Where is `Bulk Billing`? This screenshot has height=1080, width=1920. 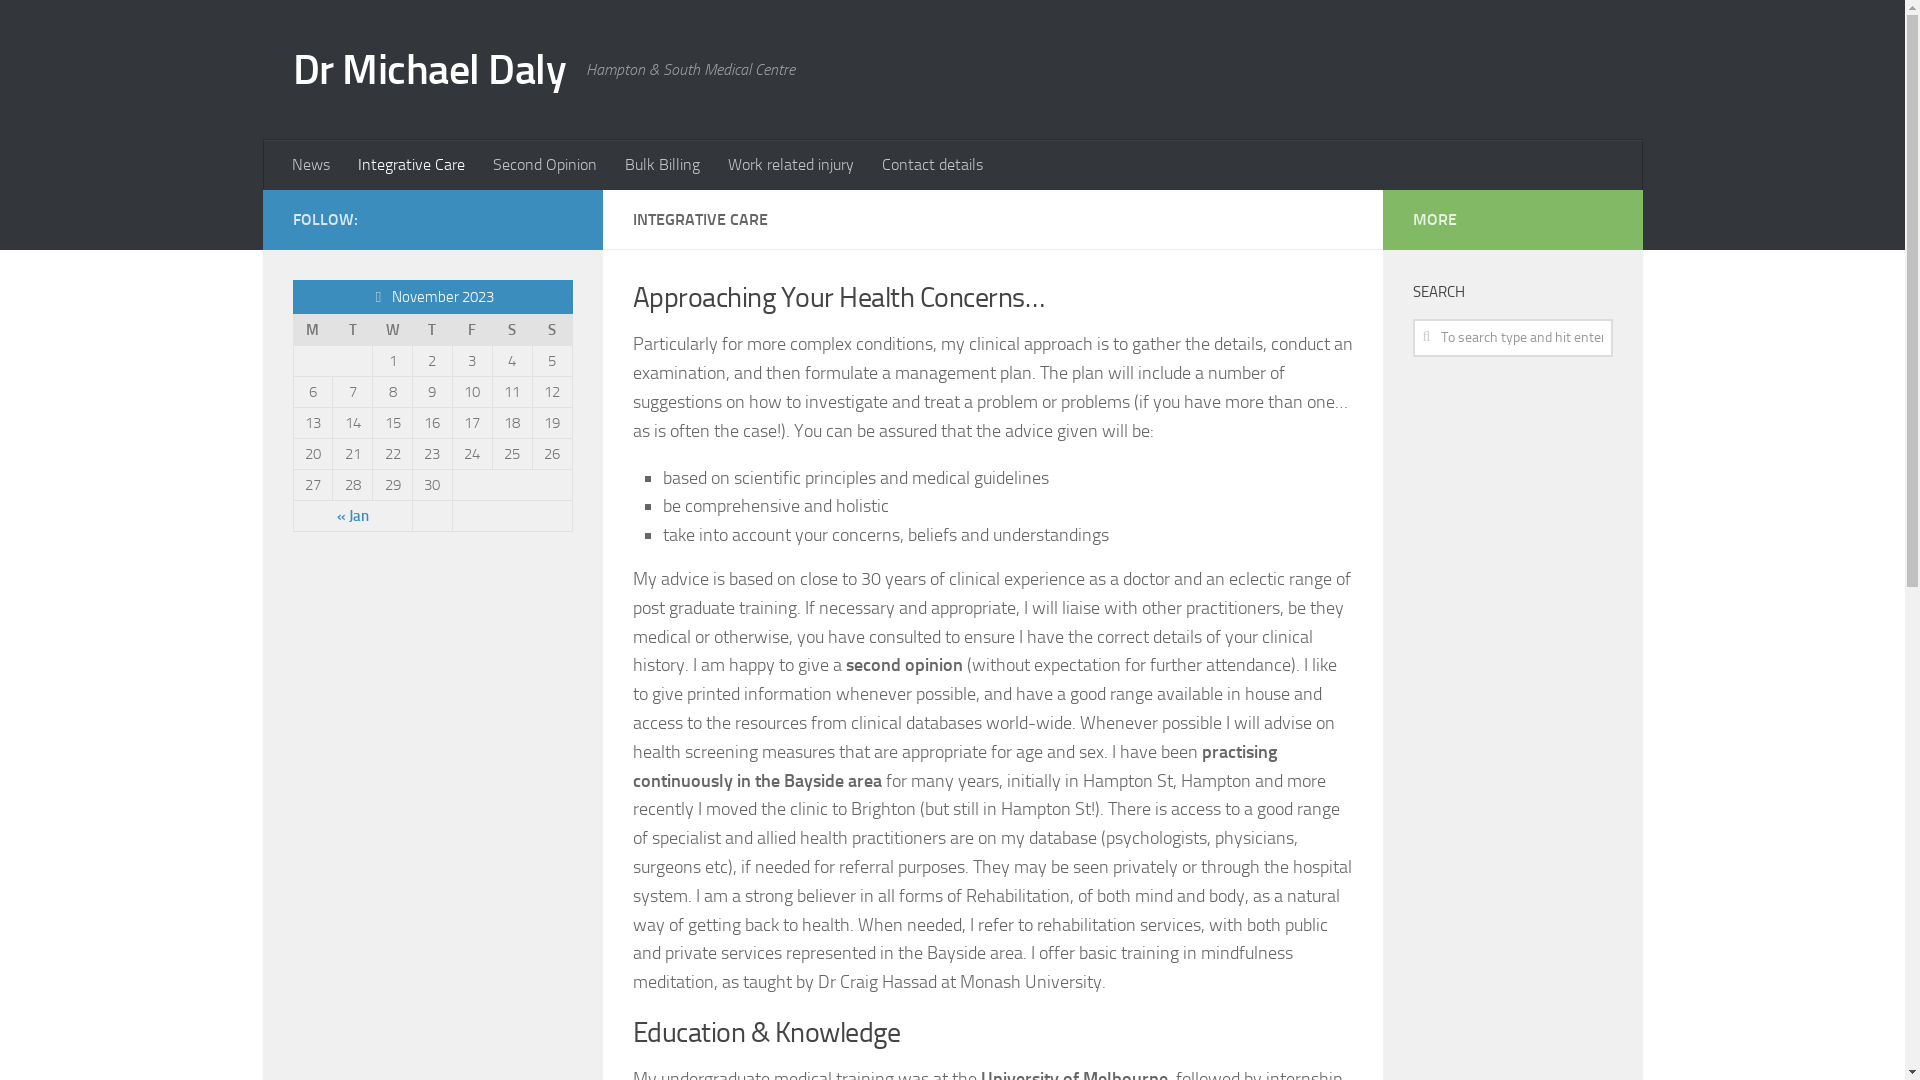 Bulk Billing is located at coordinates (662, 165).